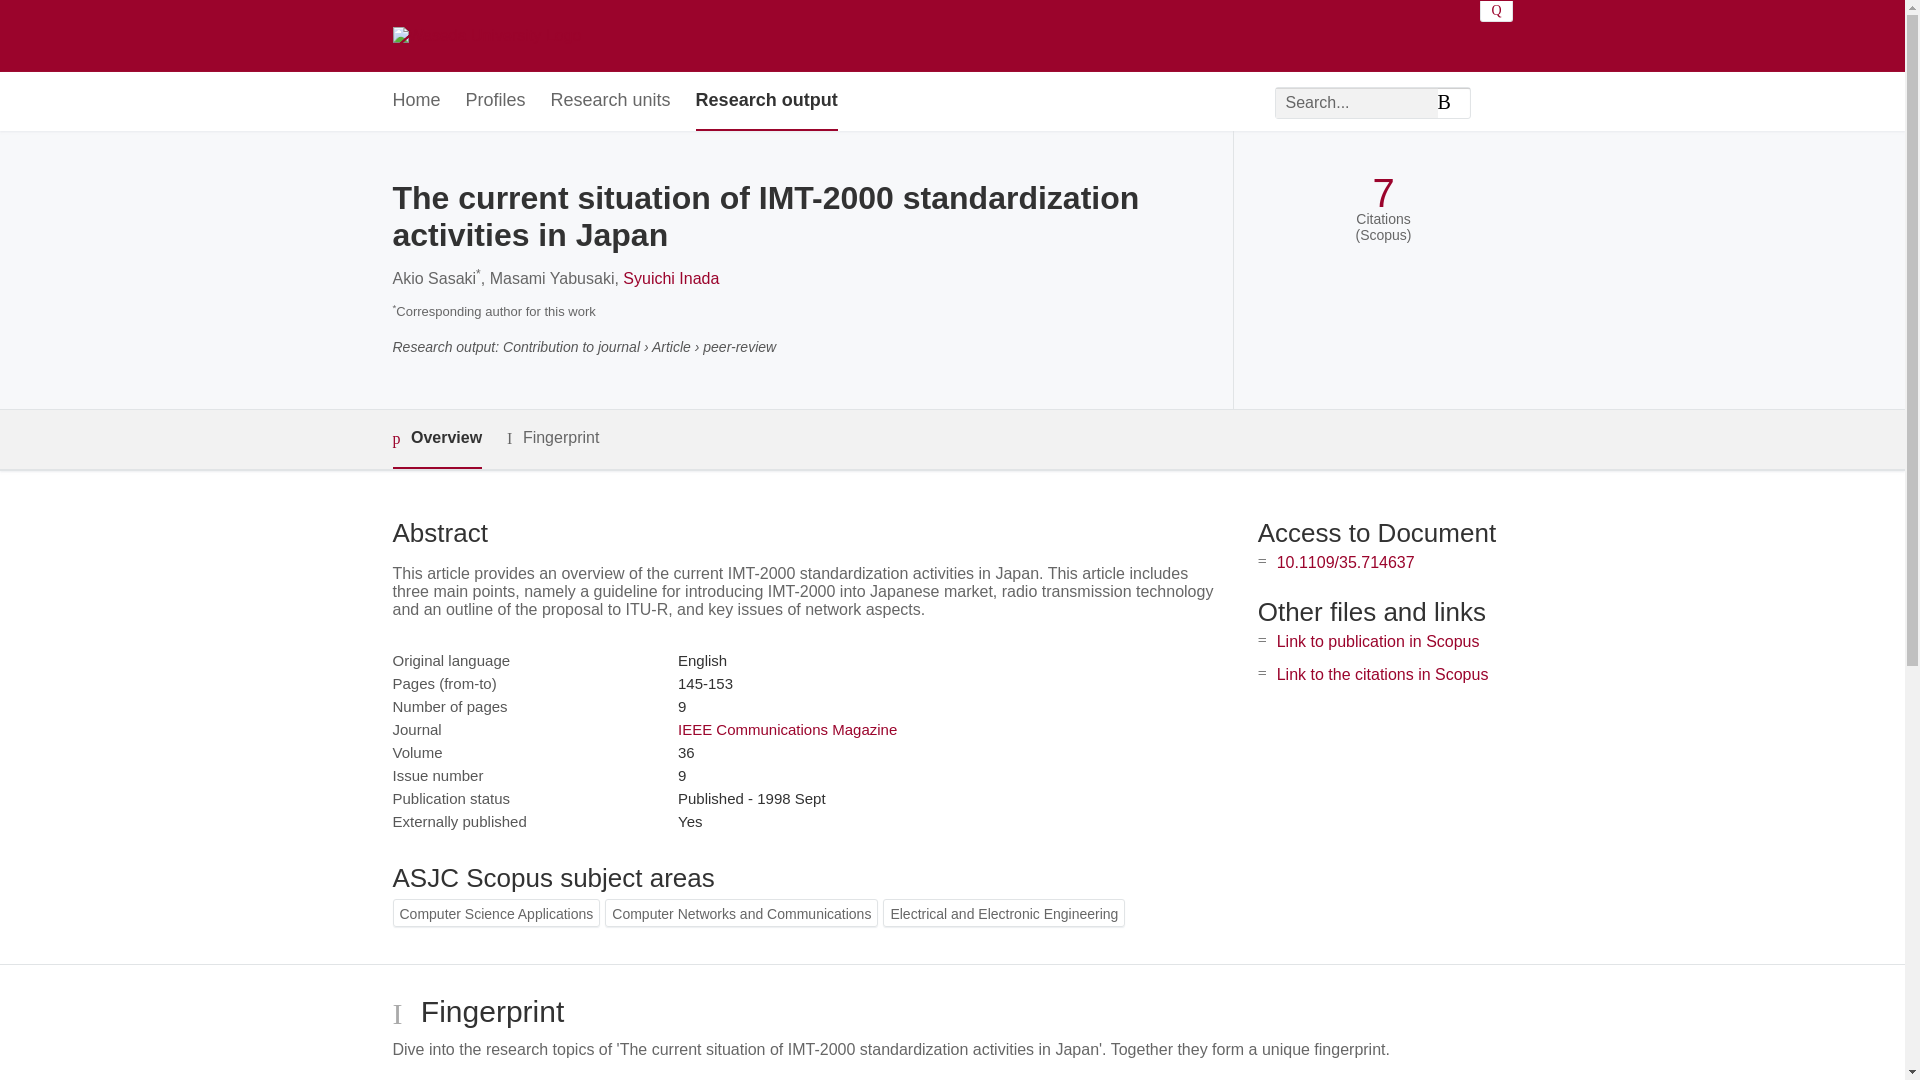  I want to click on Home, so click(415, 101).